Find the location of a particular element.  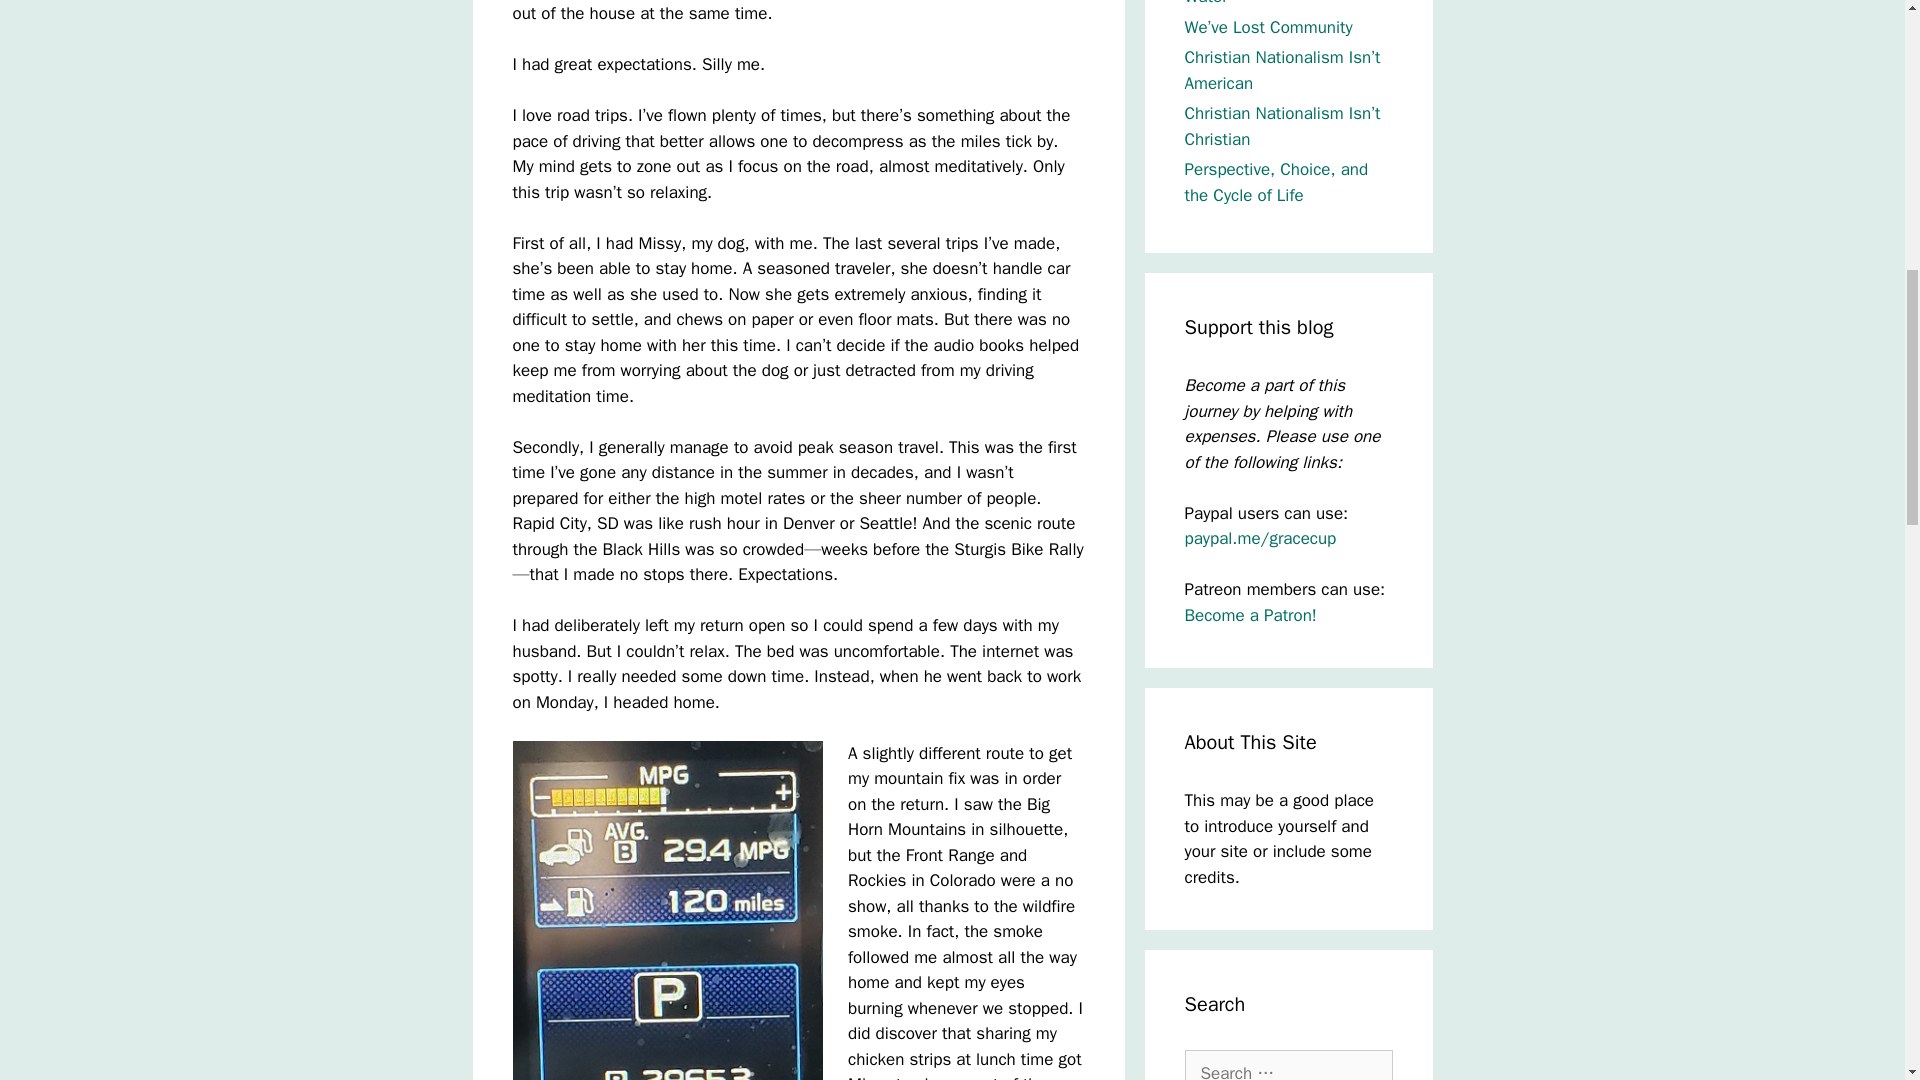

Search for: is located at coordinates (1288, 1064).